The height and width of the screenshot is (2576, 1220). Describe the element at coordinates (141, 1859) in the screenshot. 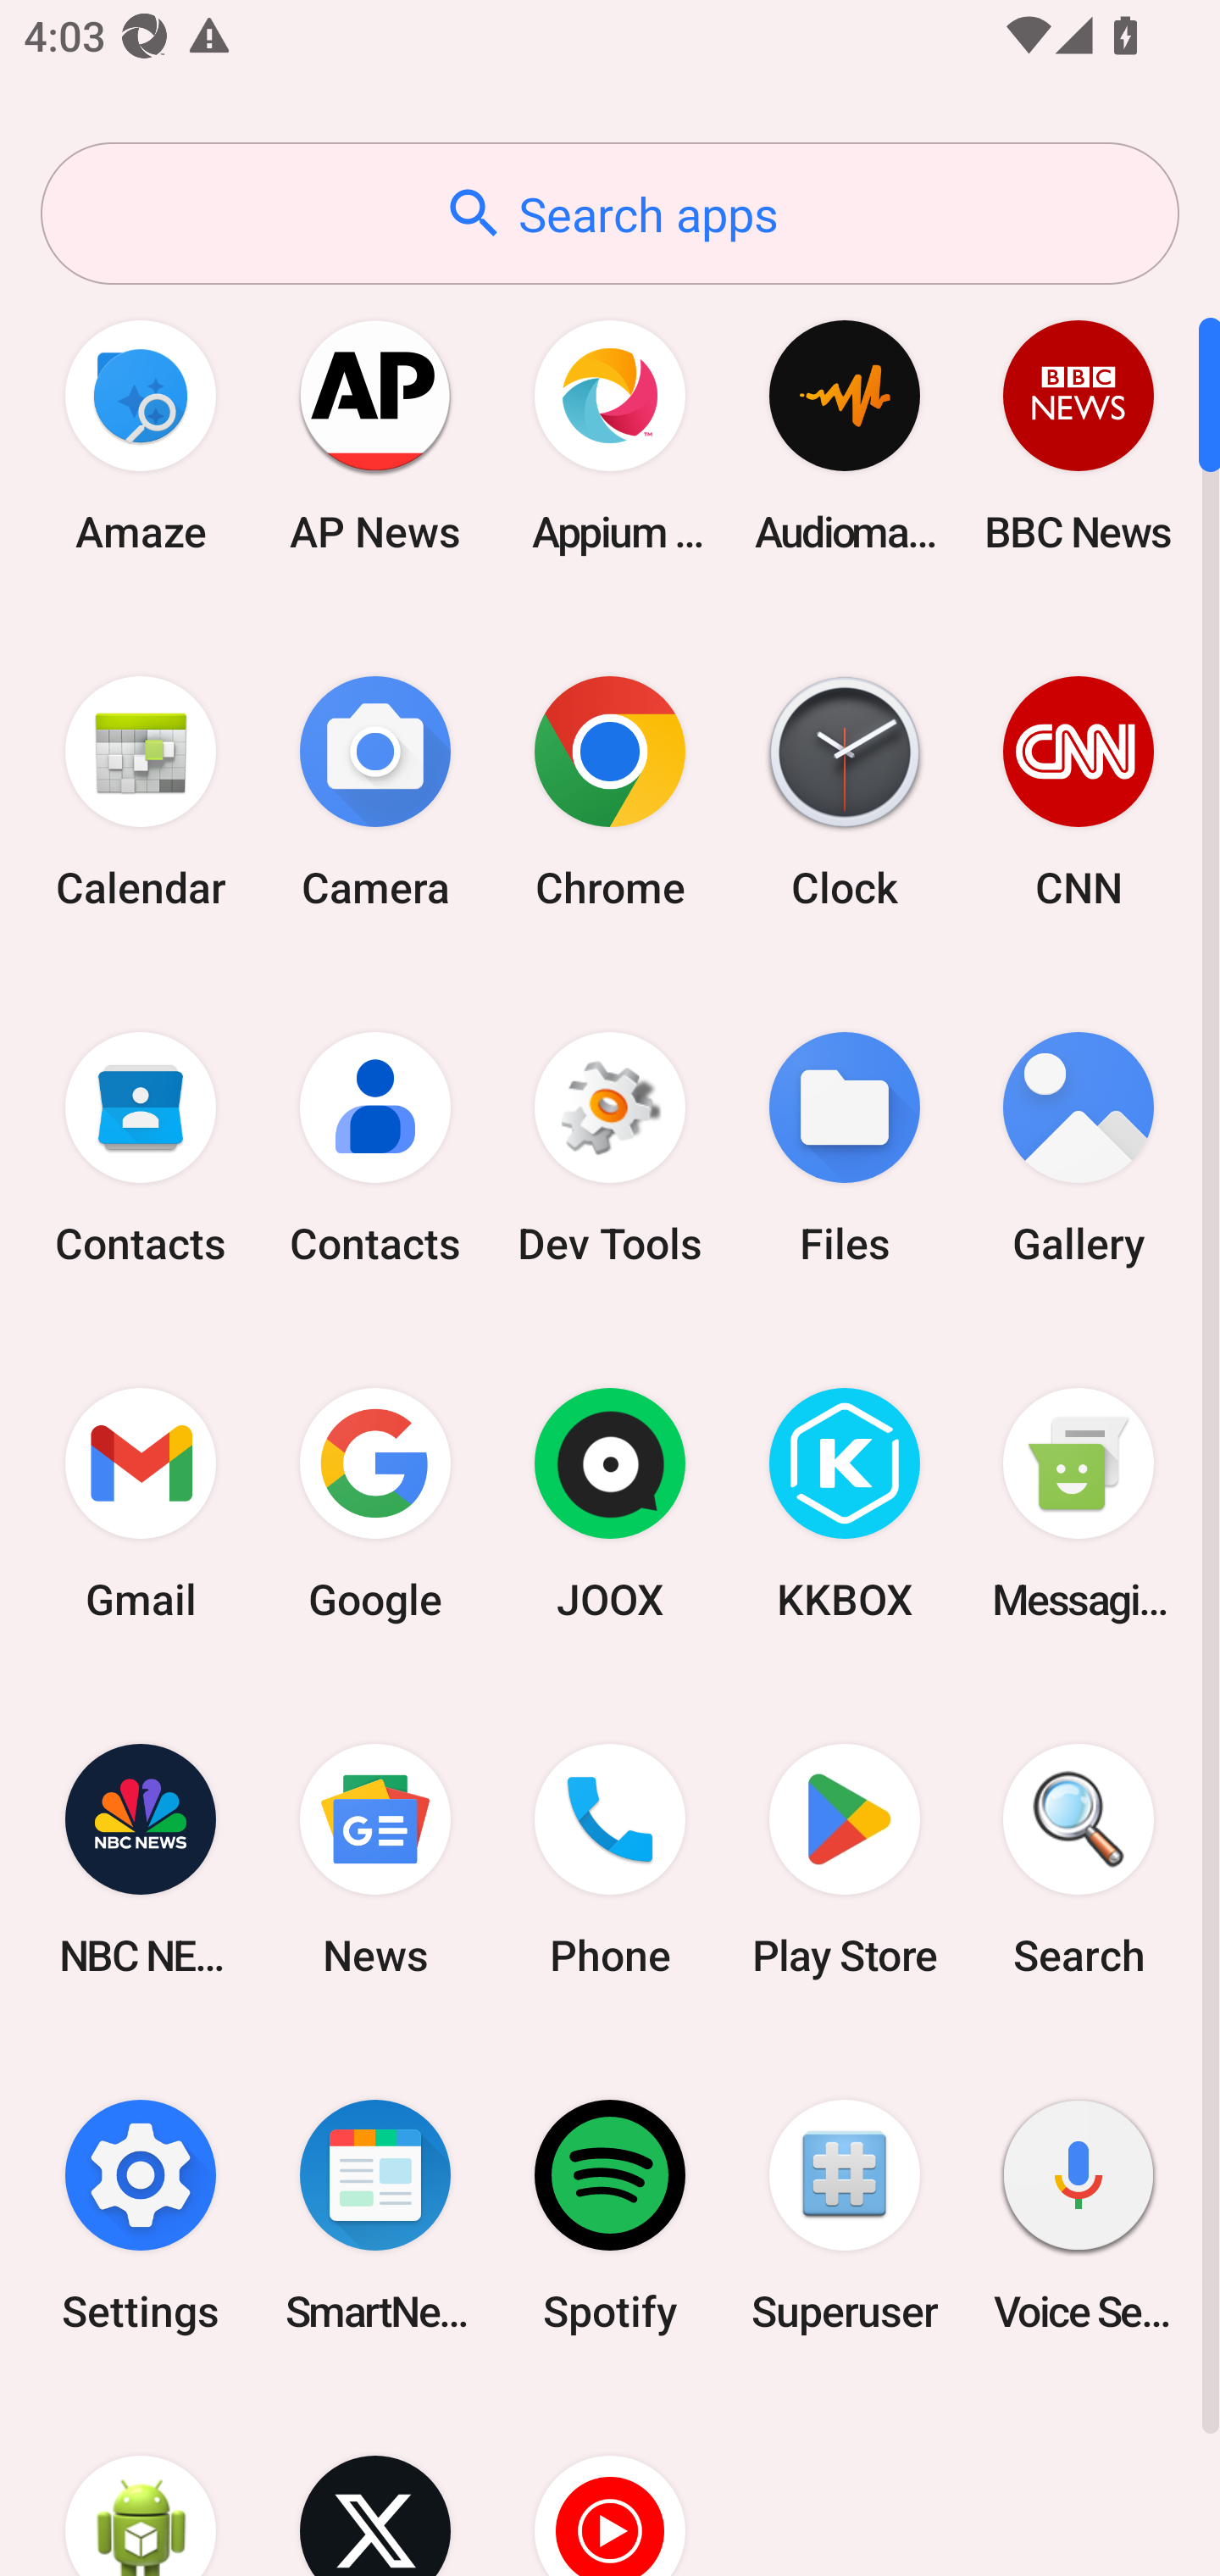

I see `NBC NEWS` at that location.